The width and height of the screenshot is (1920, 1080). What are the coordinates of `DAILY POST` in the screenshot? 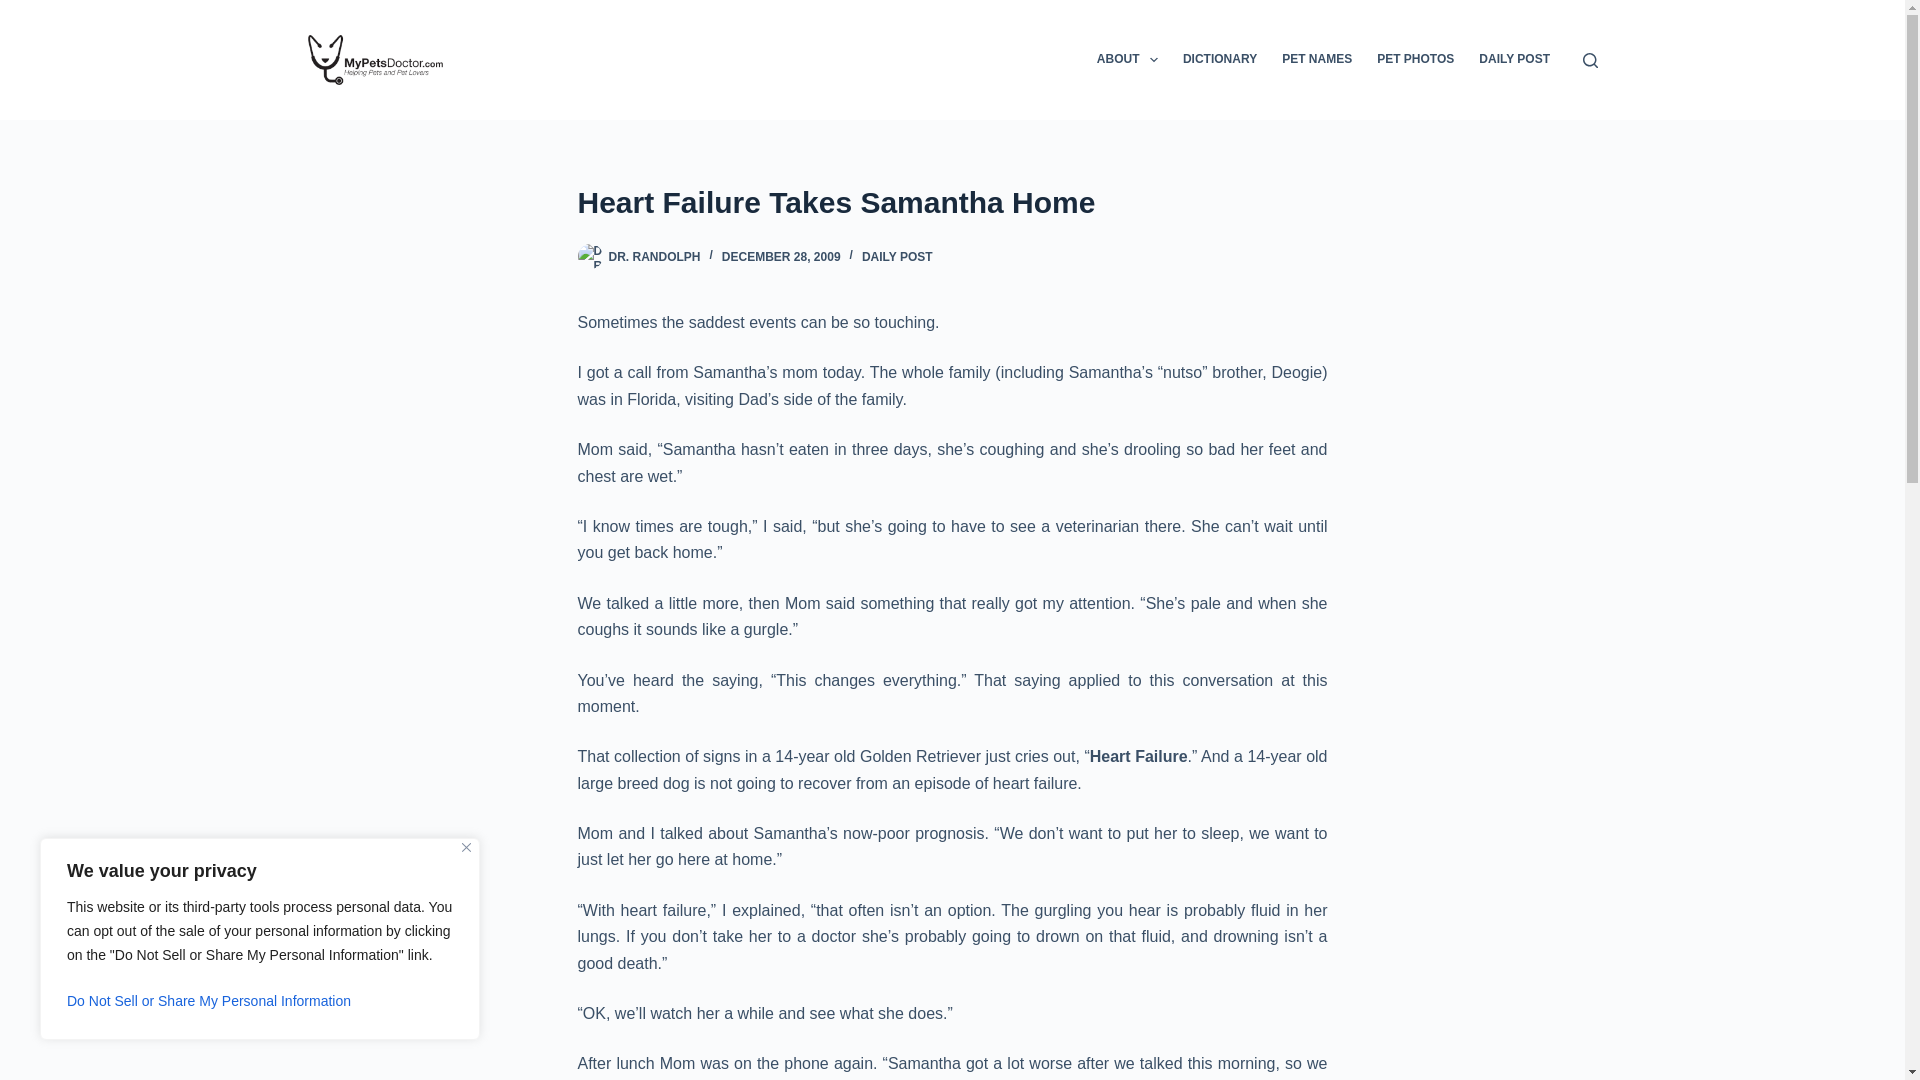 It's located at (898, 256).